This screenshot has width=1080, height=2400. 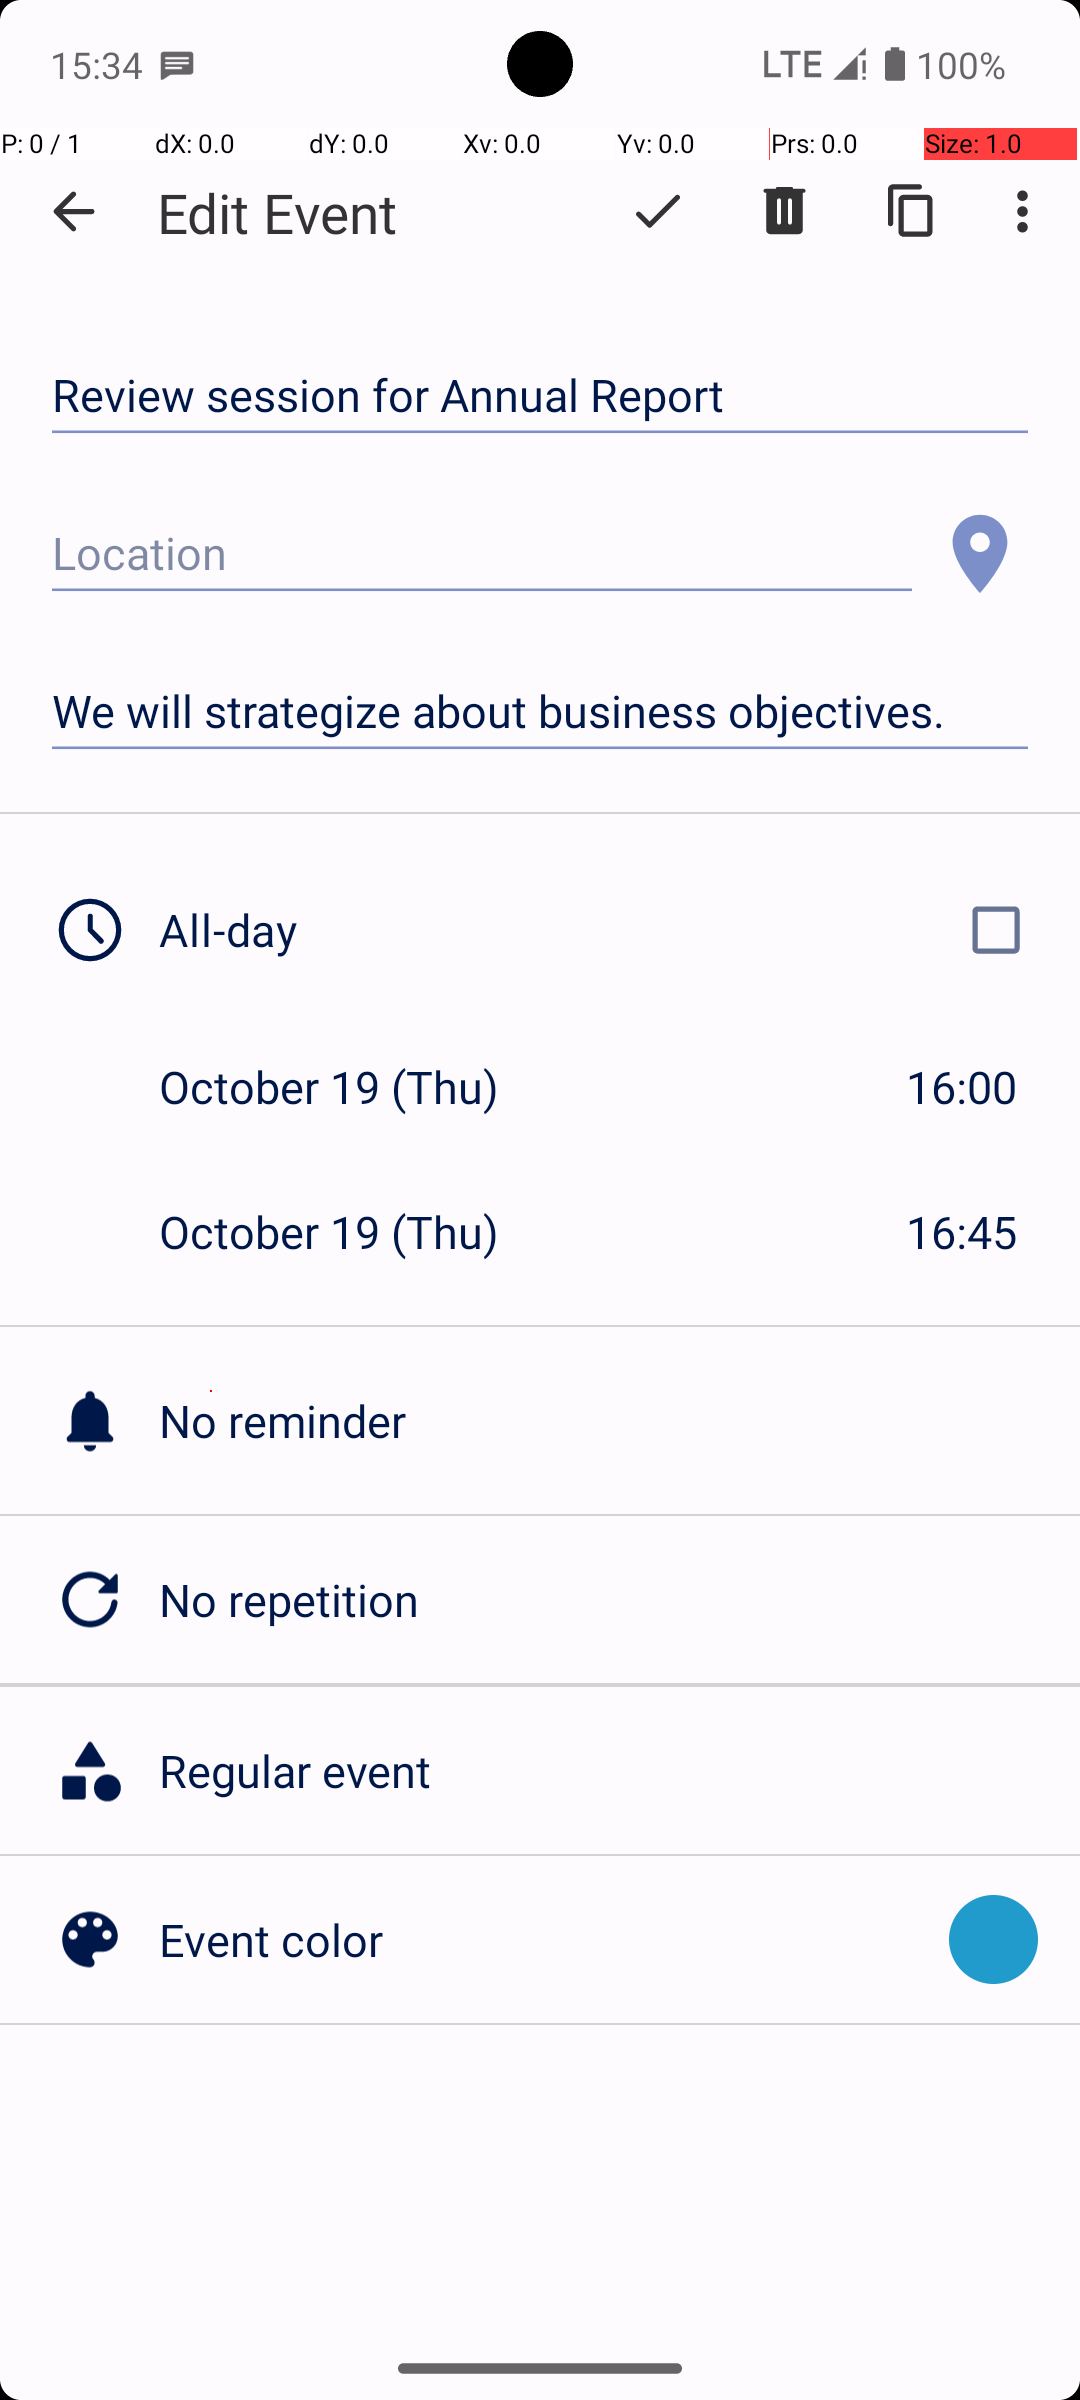 What do you see at coordinates (350, 1086) in the screenshot?
I see `October 19 (Thu)` at bounding box center [350, 1086].